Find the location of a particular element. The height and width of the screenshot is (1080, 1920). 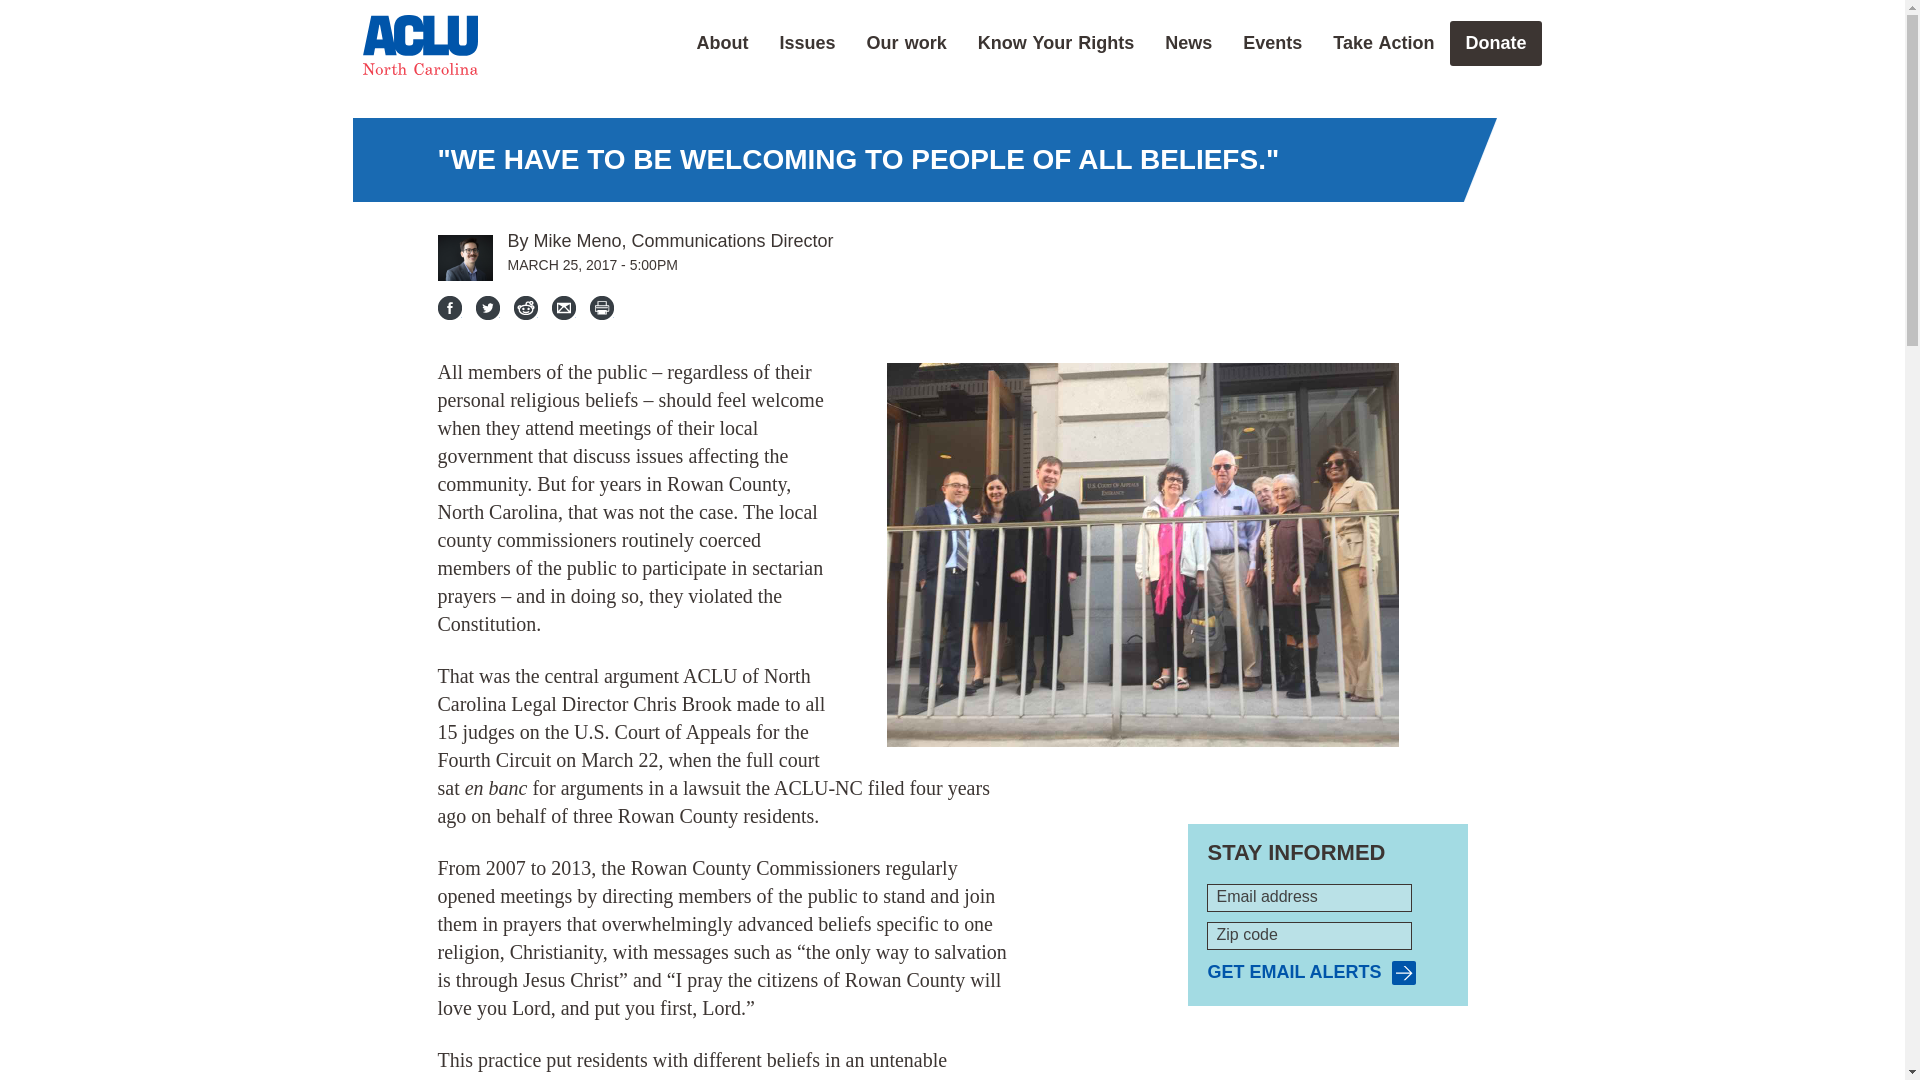

ACLU of North Carolina - logo is located at coordinates (420, 44).